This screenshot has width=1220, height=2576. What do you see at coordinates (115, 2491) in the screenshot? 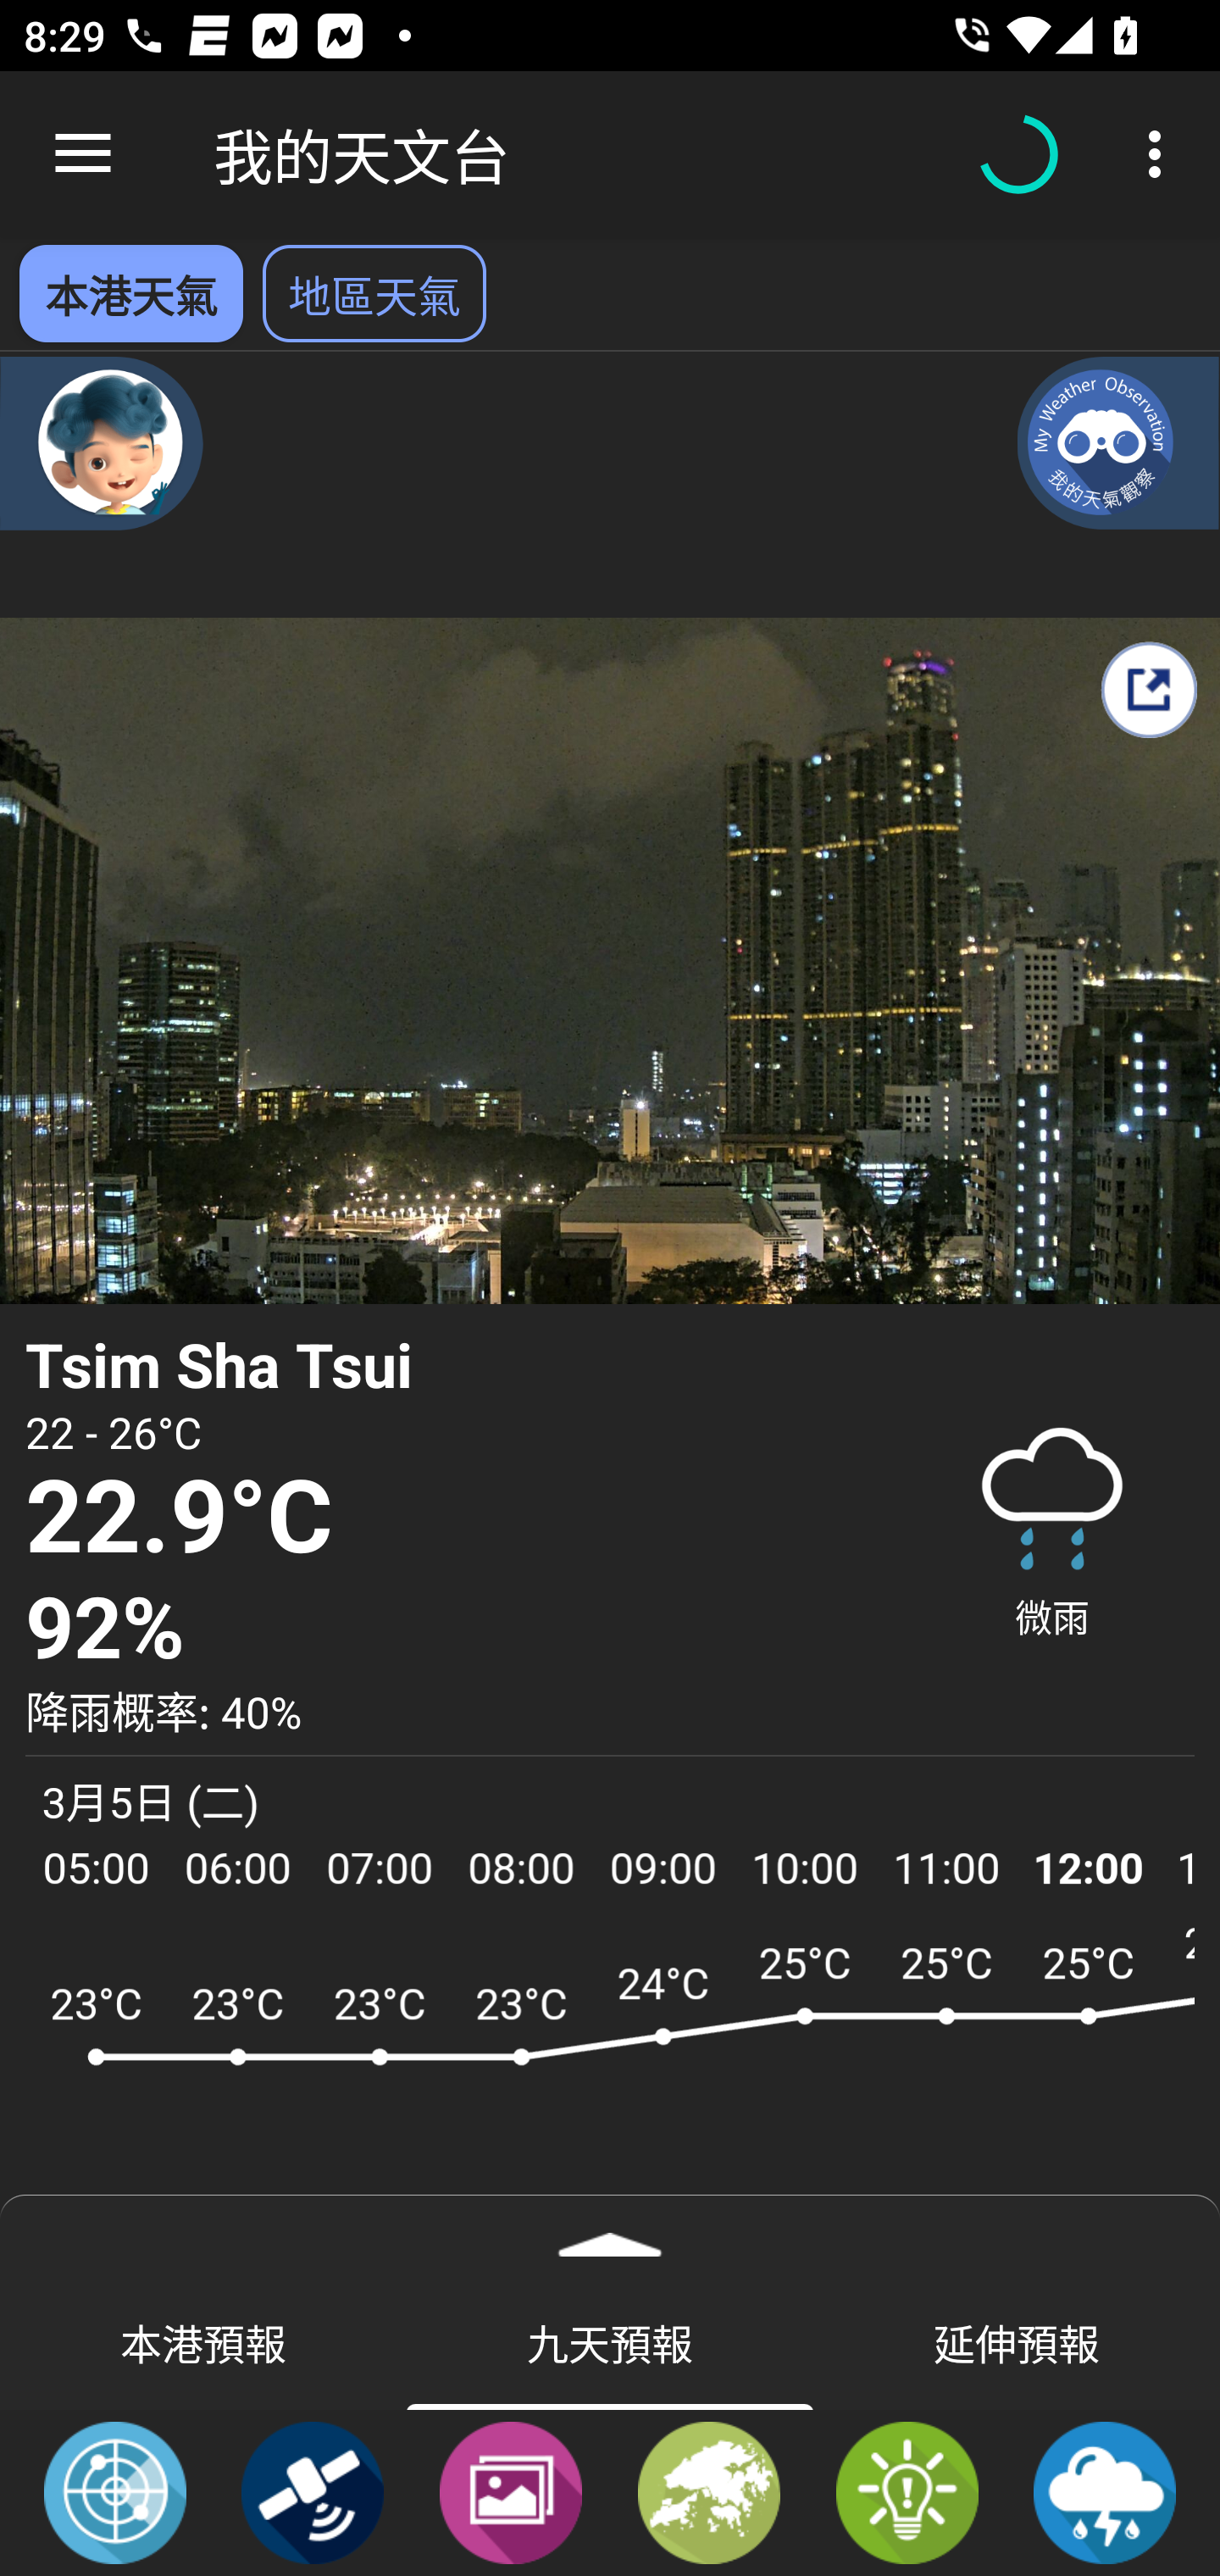
I see `雷達圖像` at bounding box center [115, 2491].